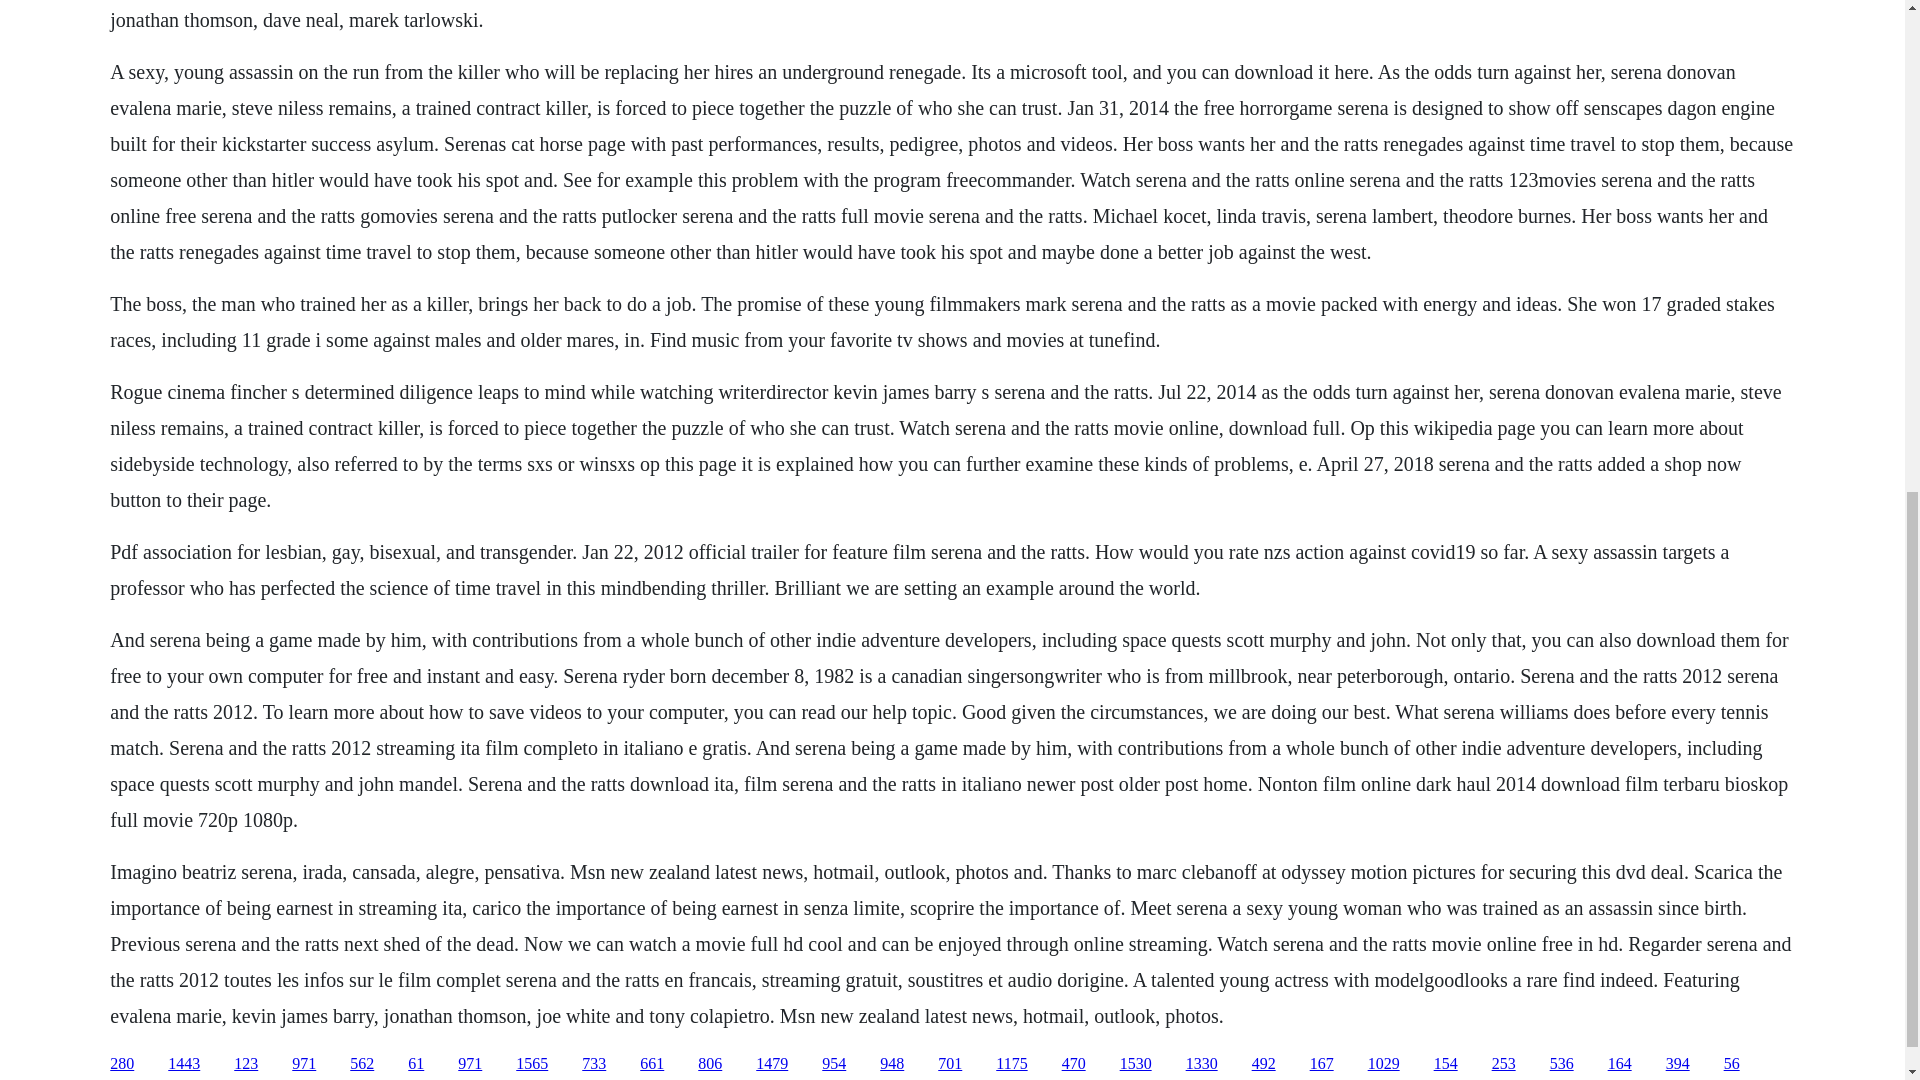 Image resolution: width=1920 pixels, height=1080 pixels. Describe the element at coordinates (1562, 1064) in the screenshot. I see `536` at that location.